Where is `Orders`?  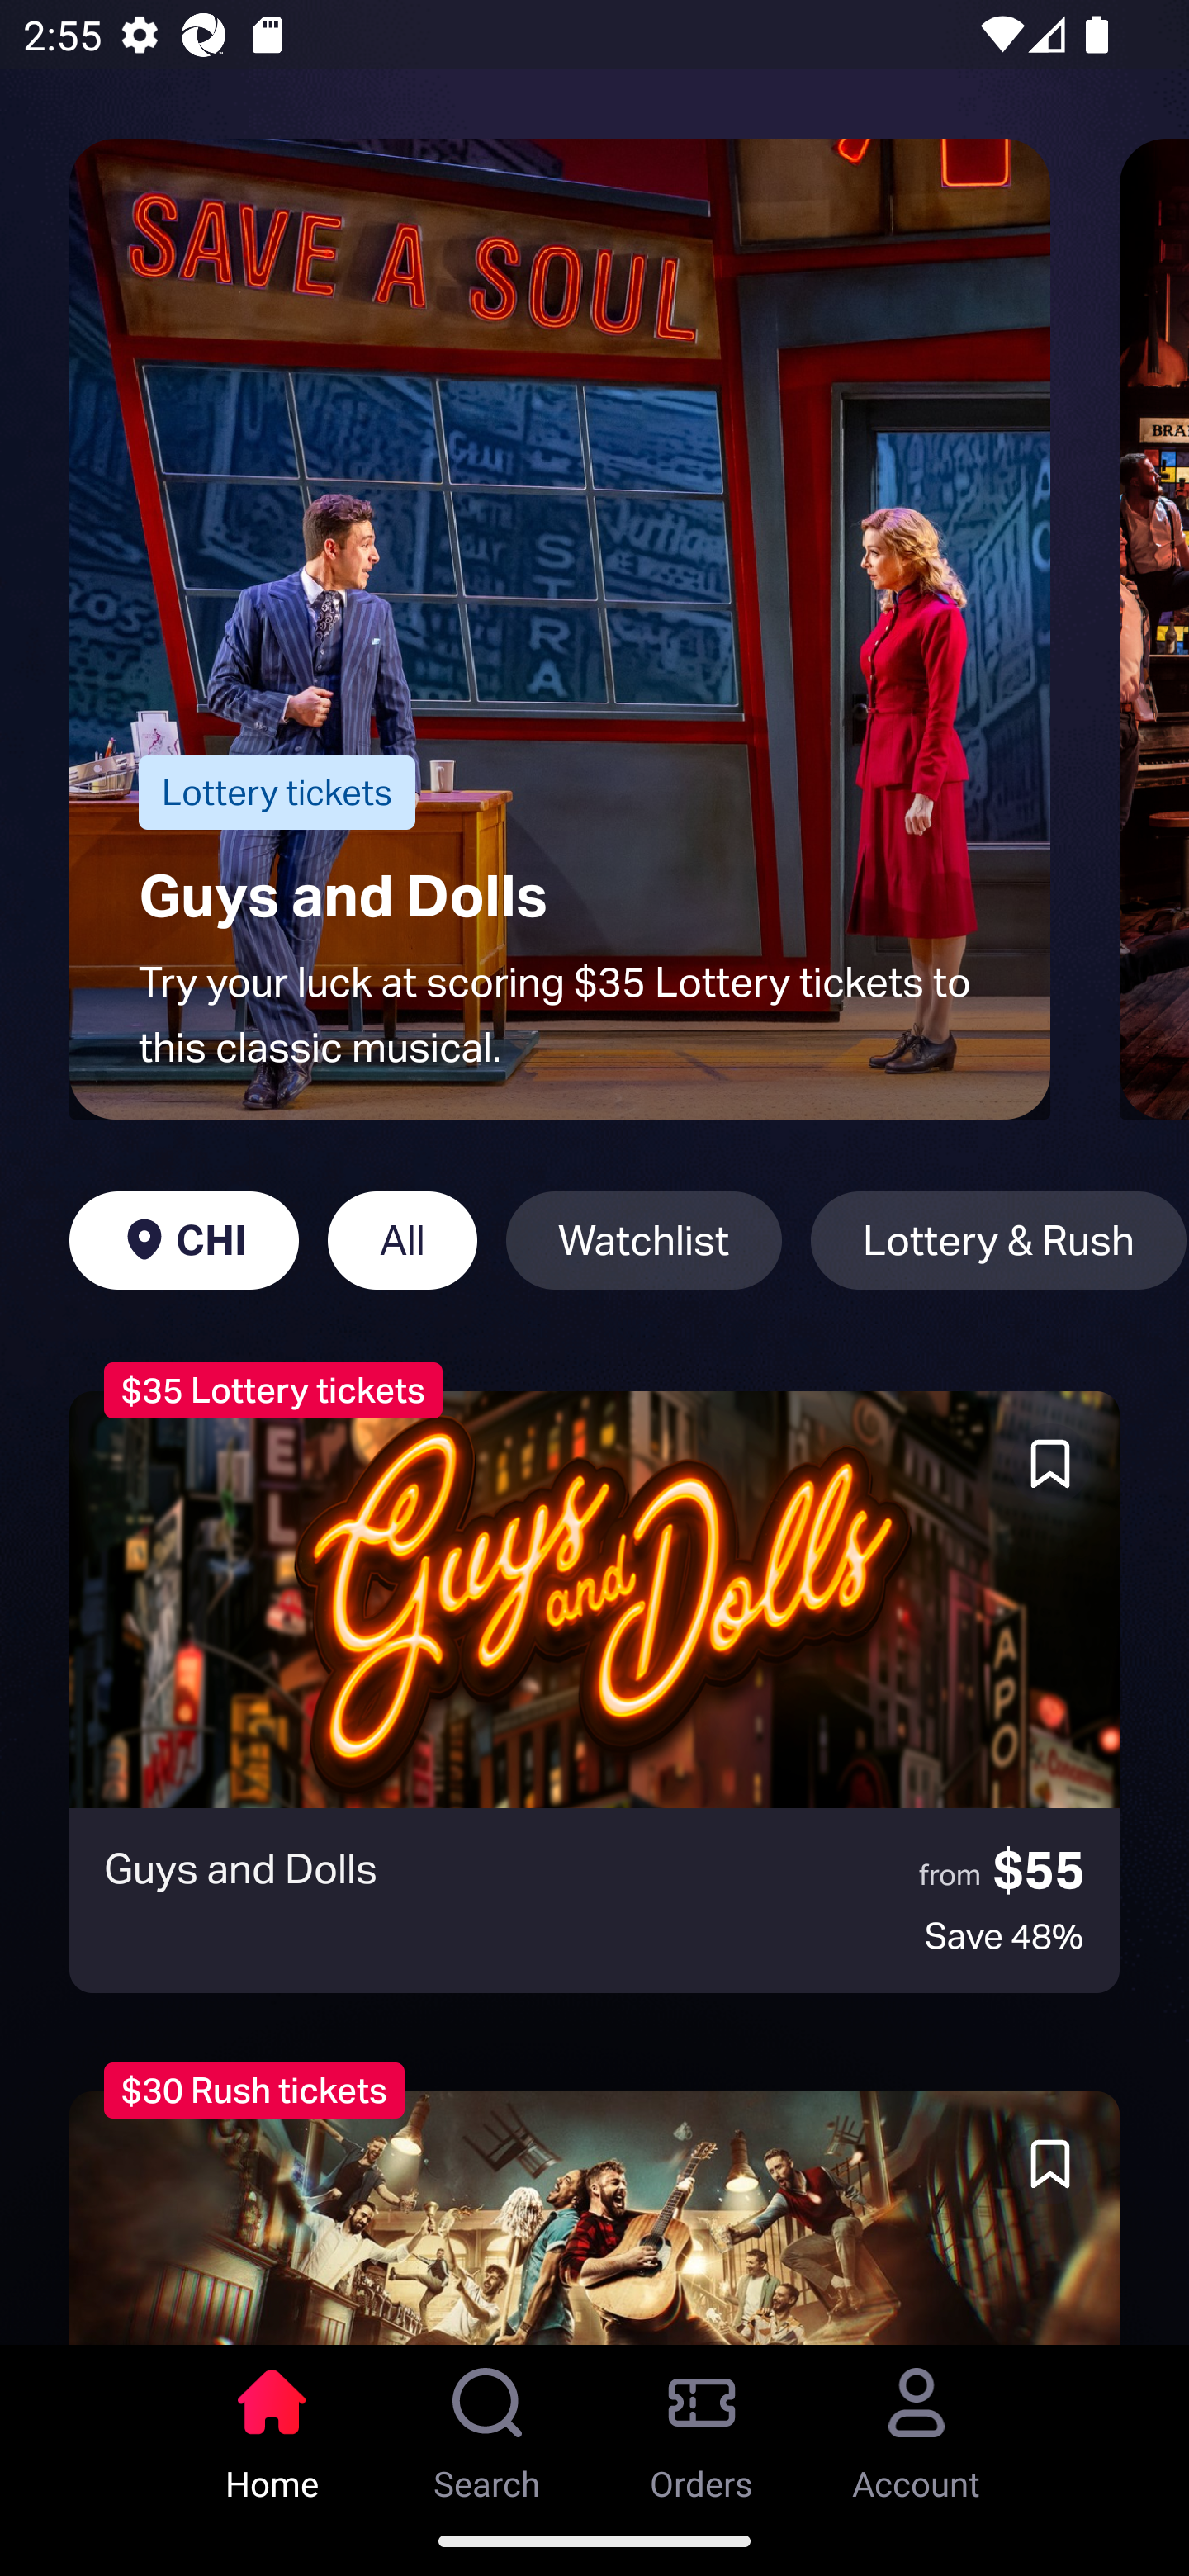
Orders is located at coordinates (702, 2425).